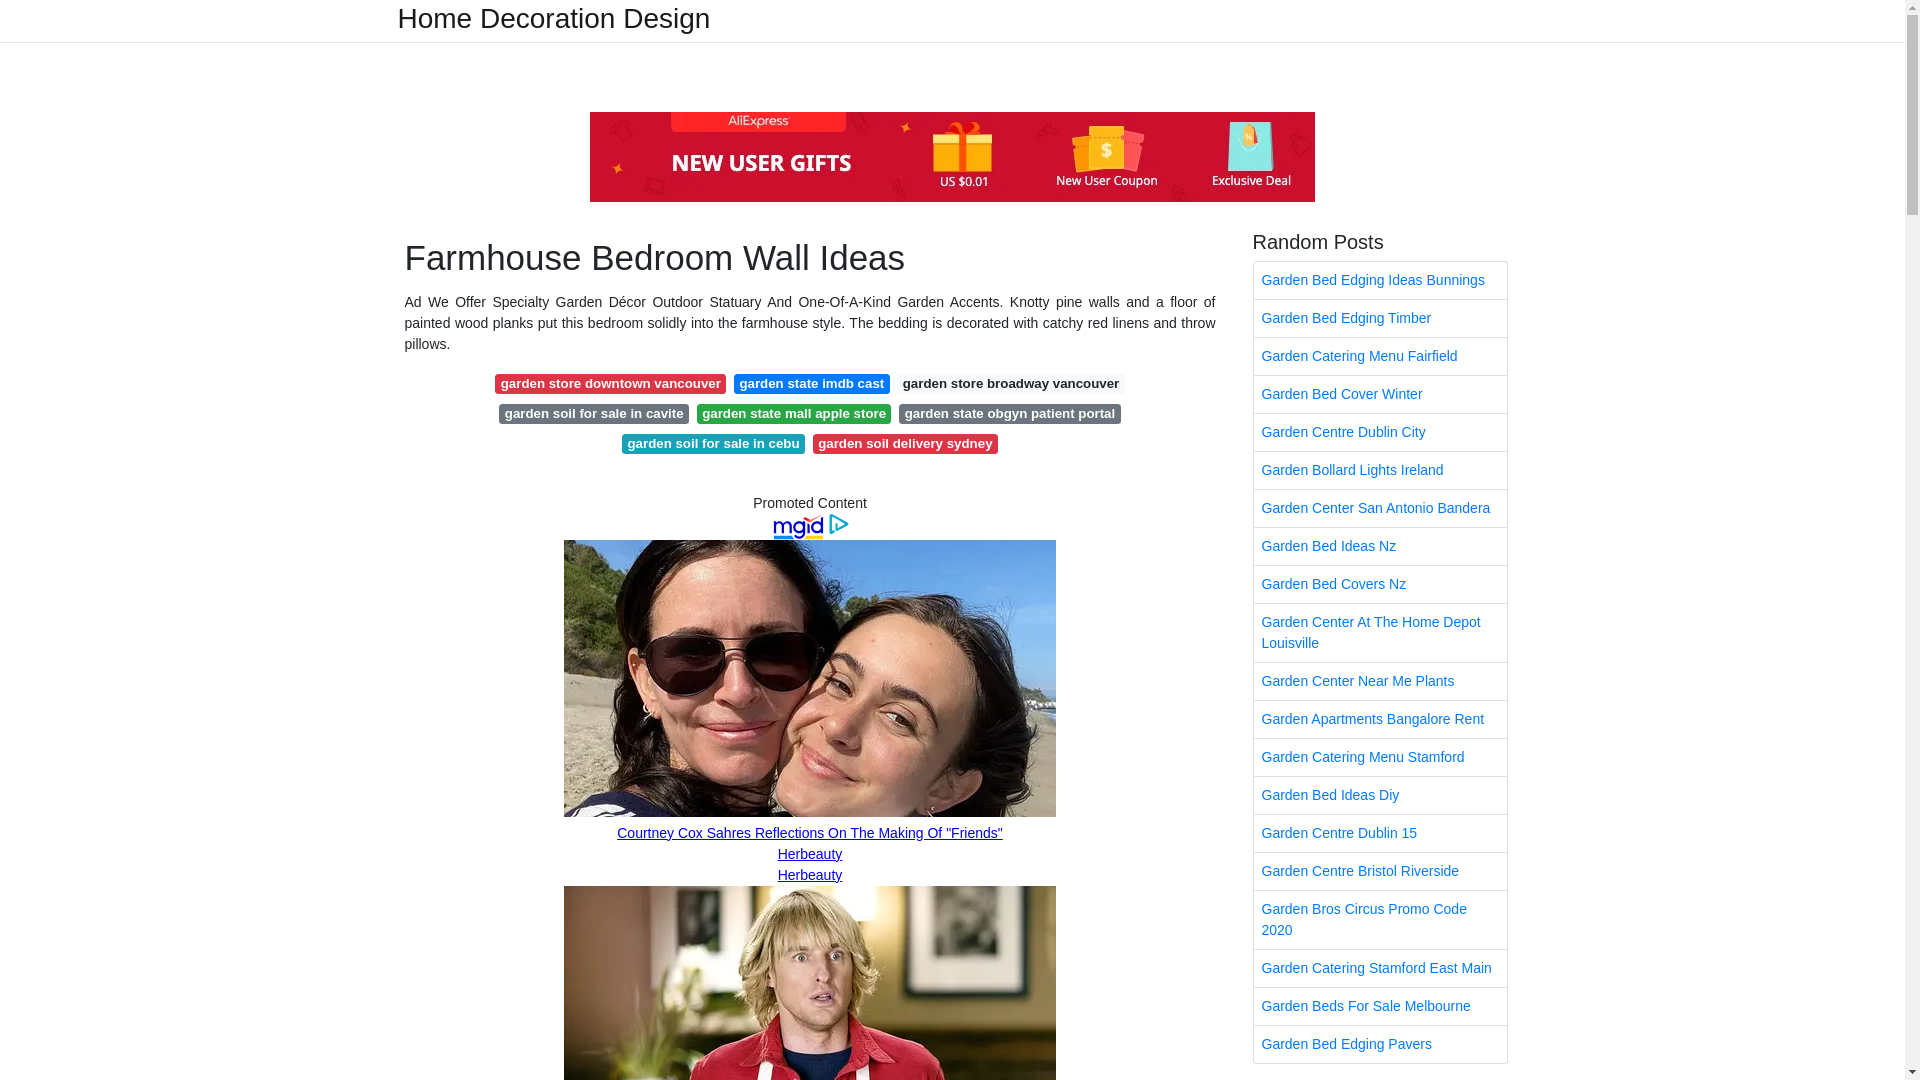 The width and height of the screenshot is (1920, 1080). I want to click on Garden Bed Ideas Nz, so click(1380, 546).